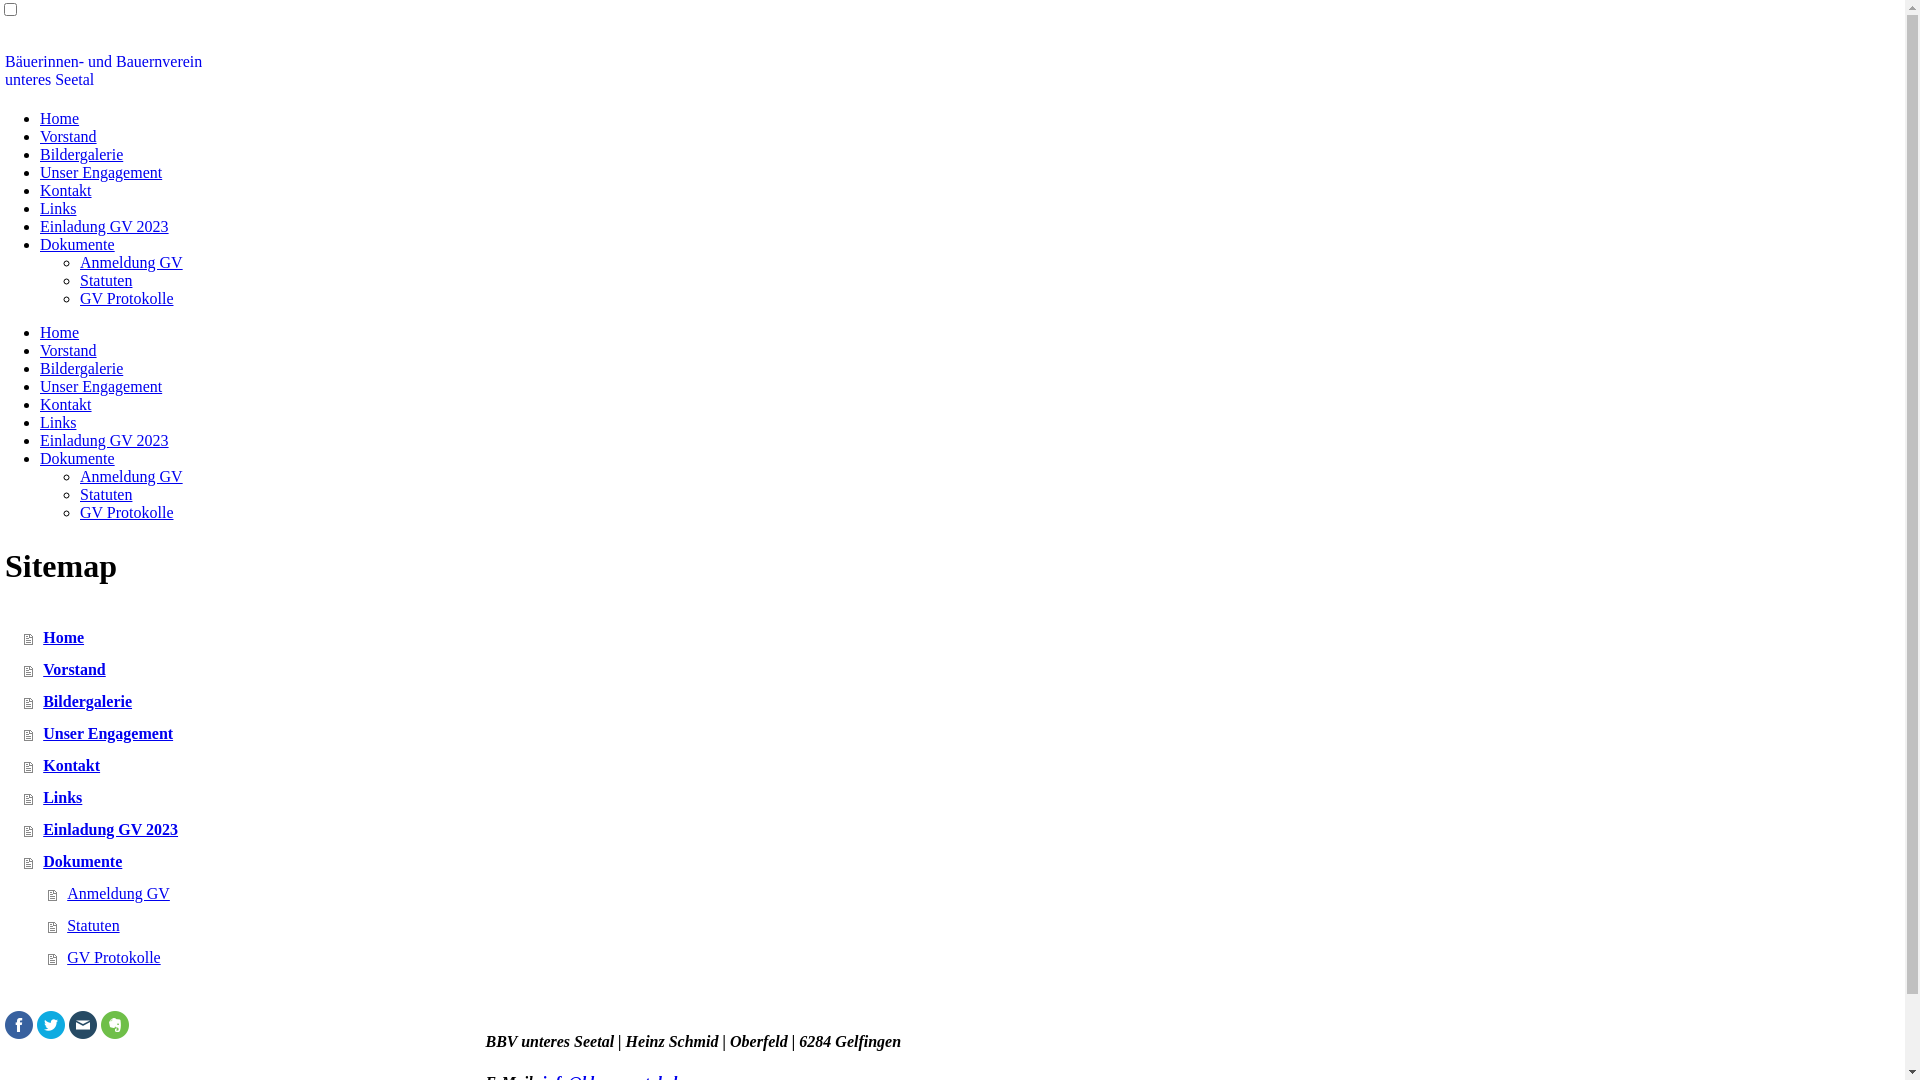  What do you see at coordinates (132, 476) in the screenshot?
I see `Anmeldung GV` at bounding box center [132, 476].